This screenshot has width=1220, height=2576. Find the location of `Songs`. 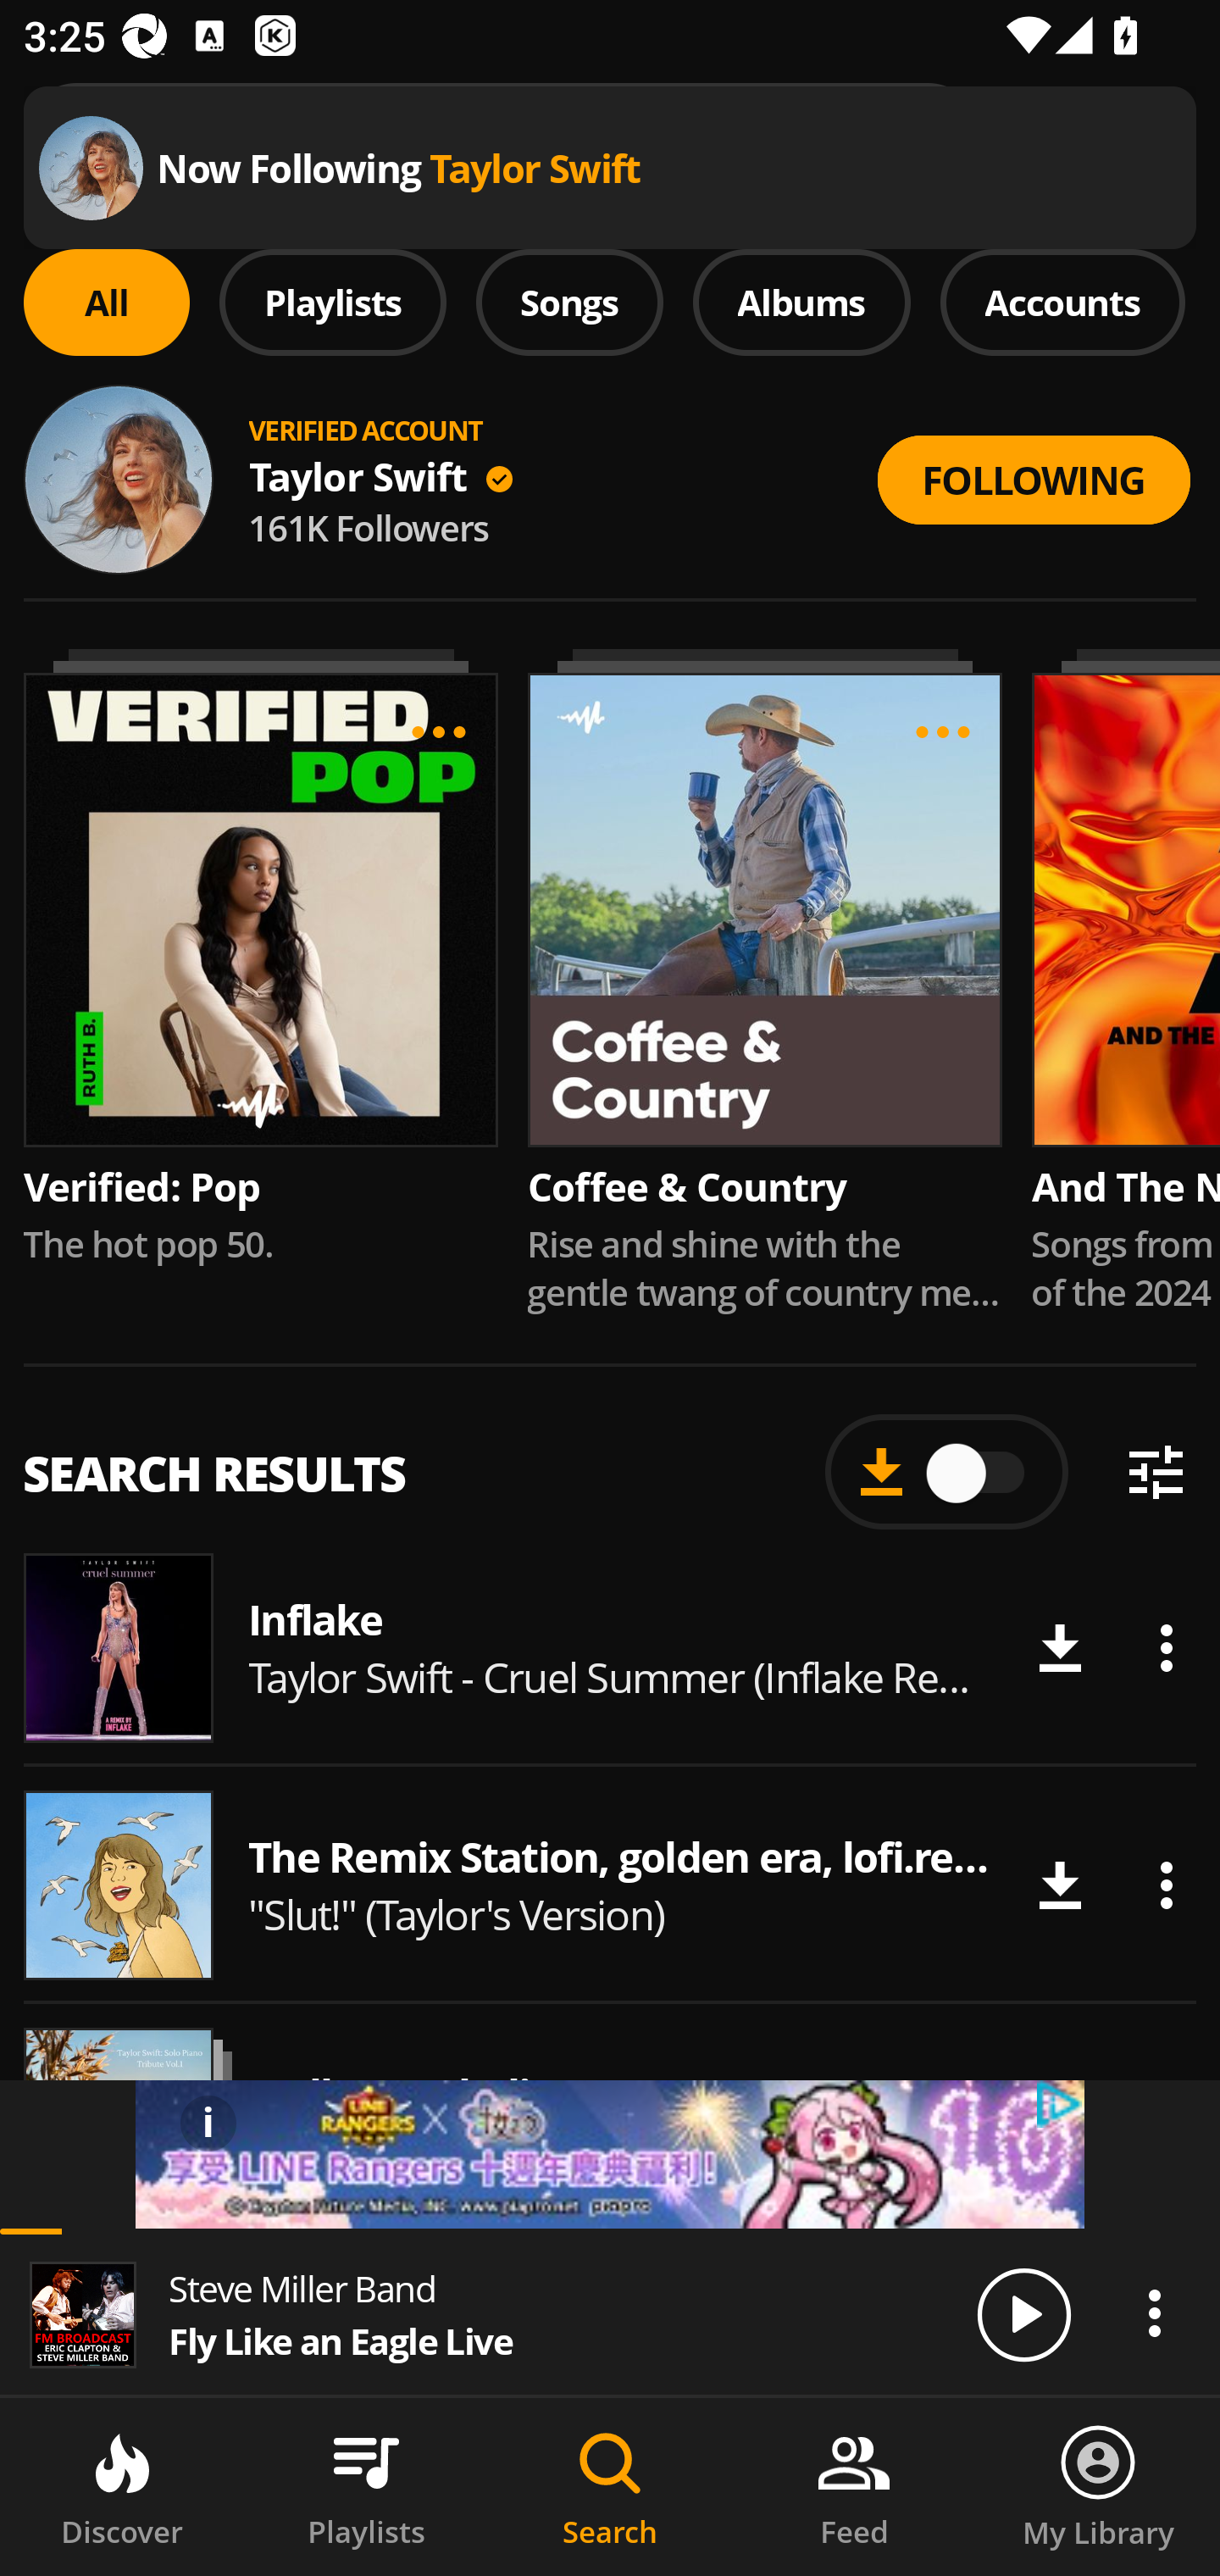

Songs is located at coordinates (569, 302).